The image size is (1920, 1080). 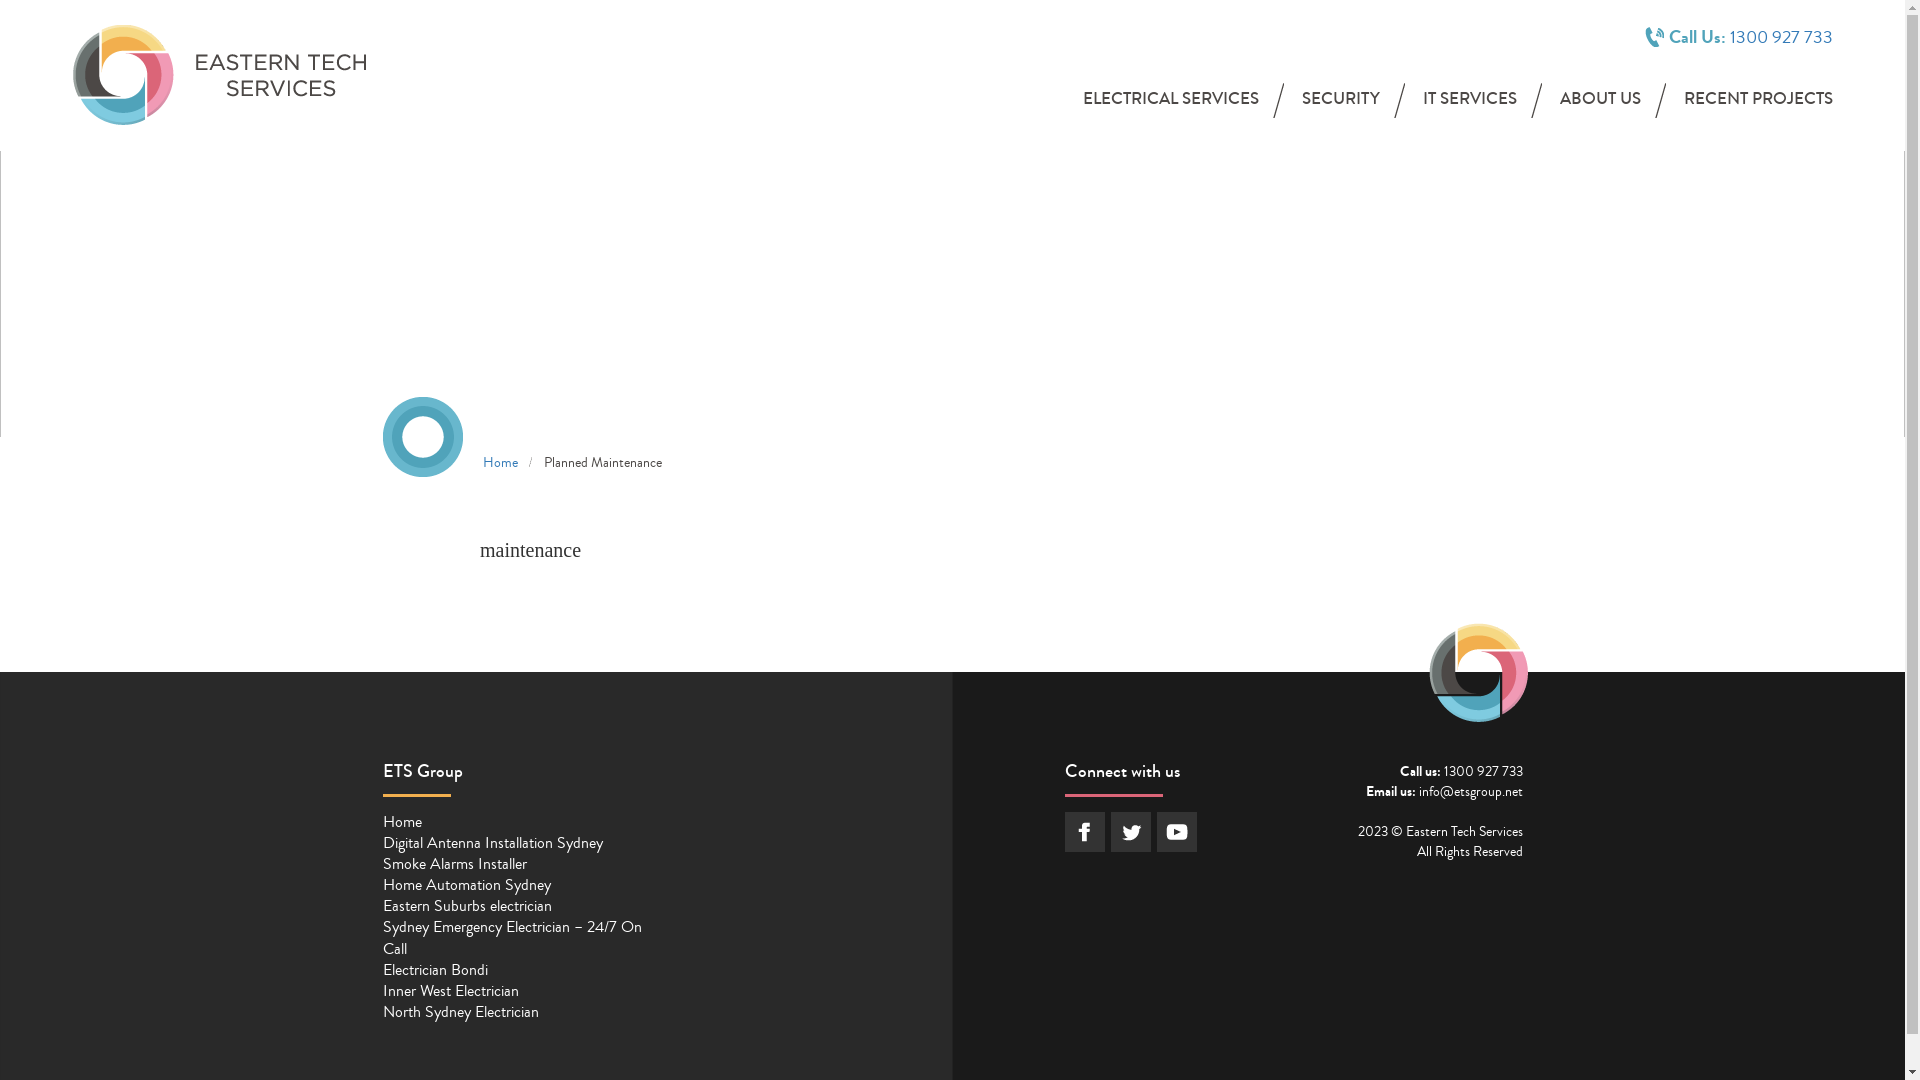 What do you see at coordinates (1131, 832) in the screenshot?
I see `Twitter` at bounding box center [1131, 832].